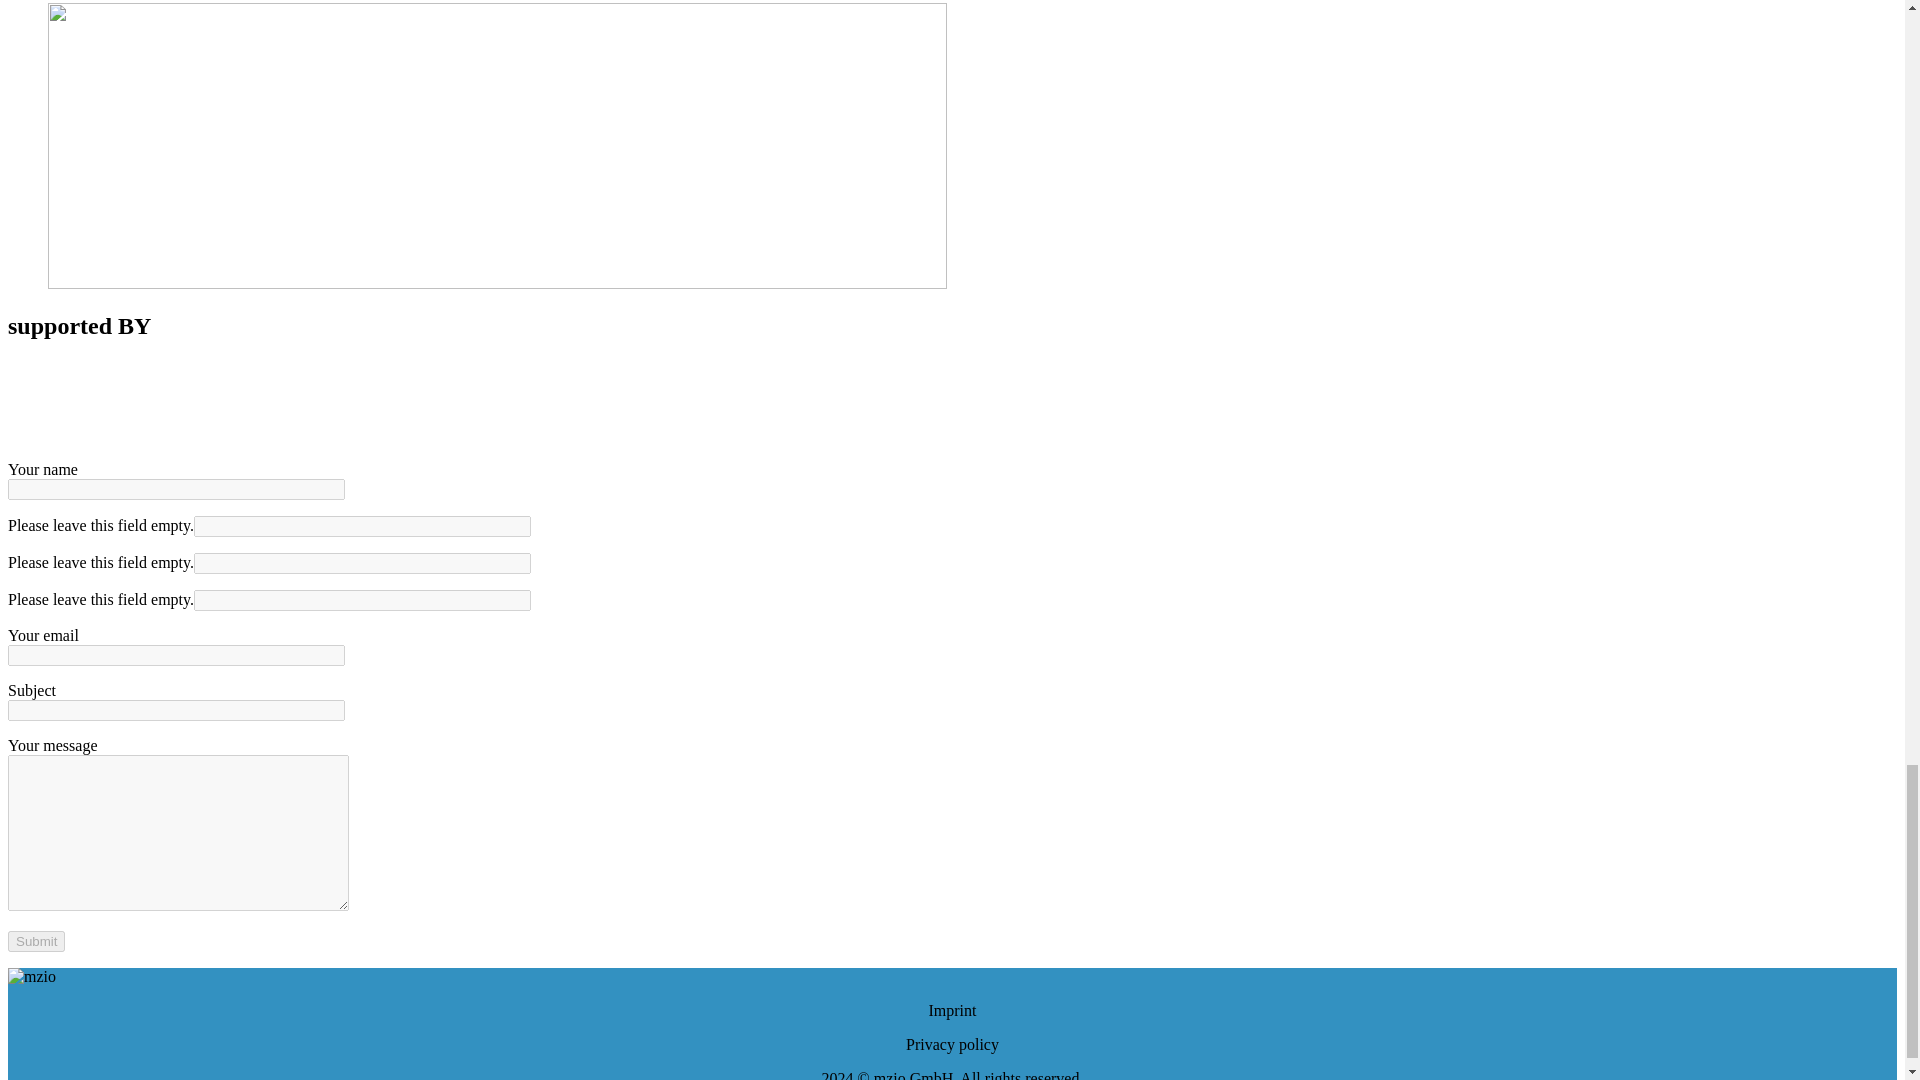 The width and height of the screenshot is (1920, 1080). Describe the element at coordinates (36, 940) in the screenshot. I see `Submit` at that location.